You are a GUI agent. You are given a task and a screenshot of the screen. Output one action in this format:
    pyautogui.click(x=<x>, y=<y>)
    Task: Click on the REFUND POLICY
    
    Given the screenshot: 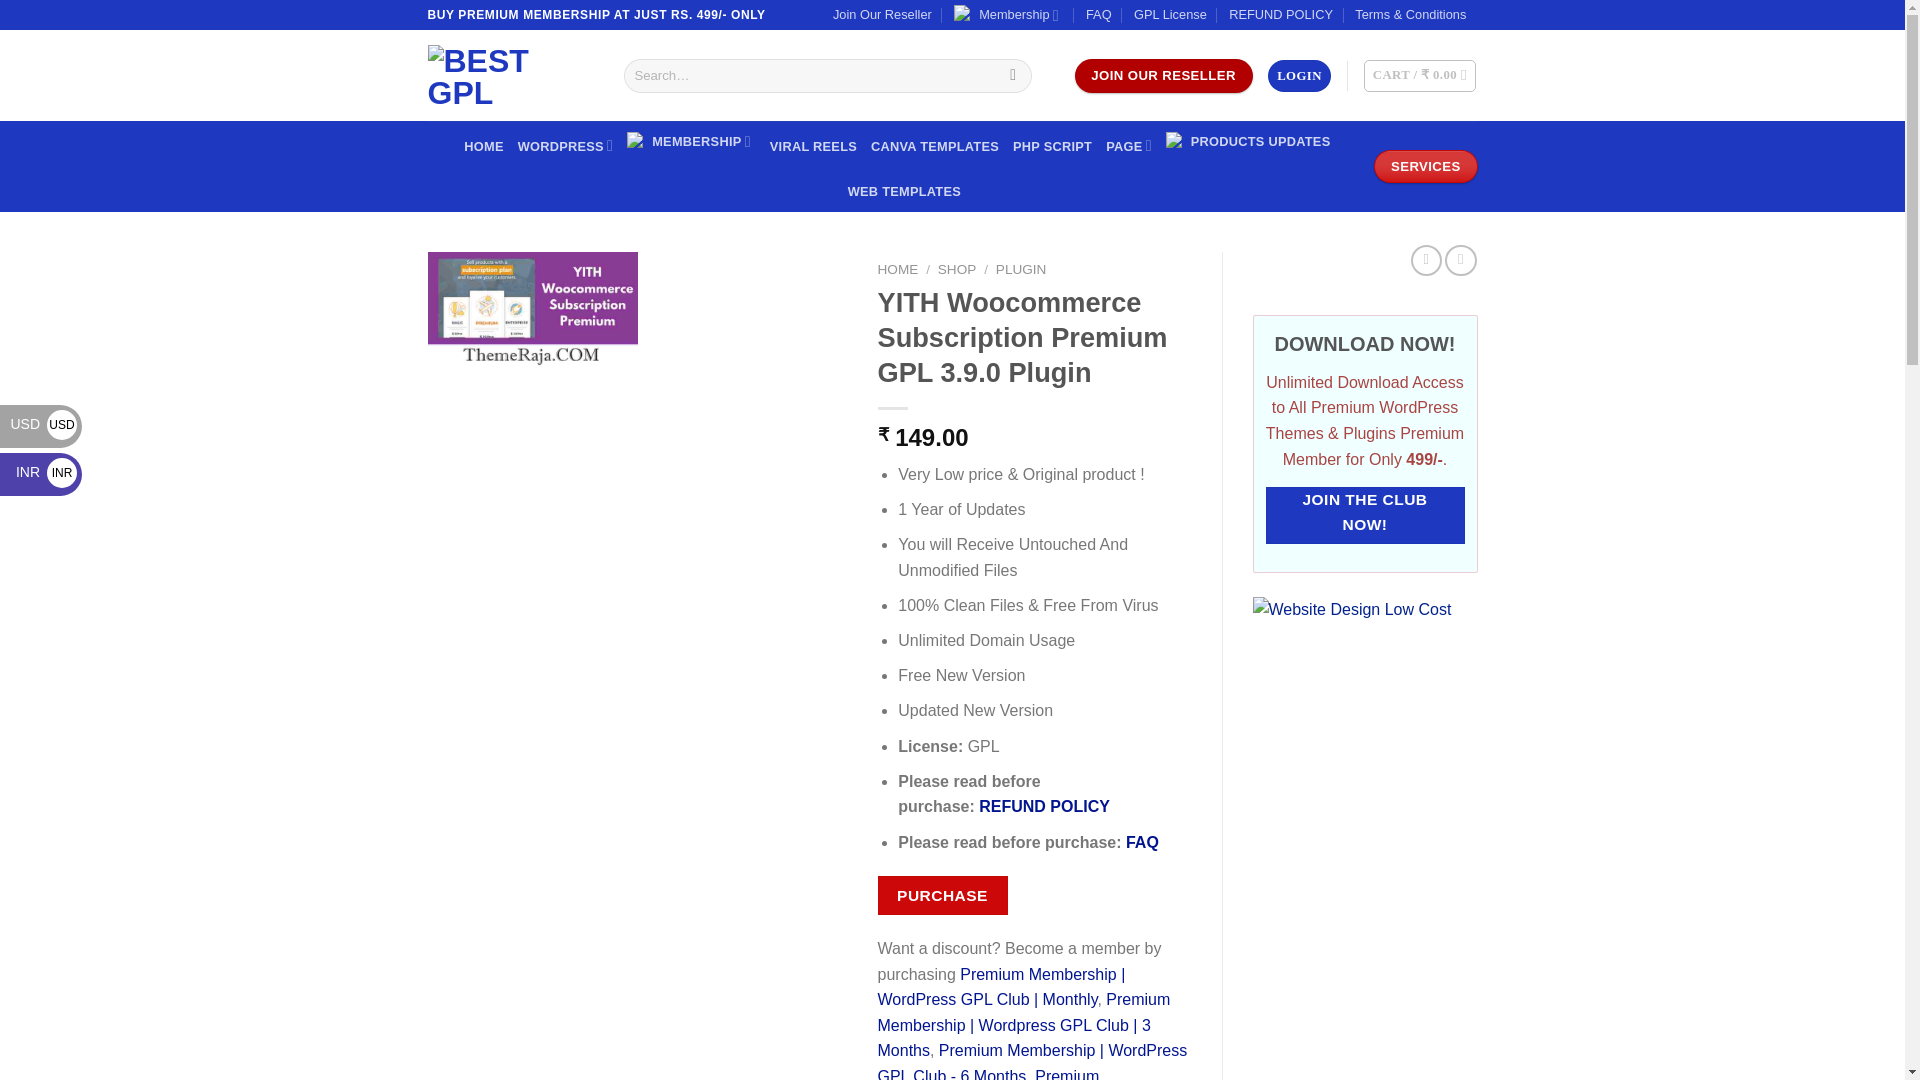 What is the action you would take?
    pyautogui.click(x=1280, y=15)
    